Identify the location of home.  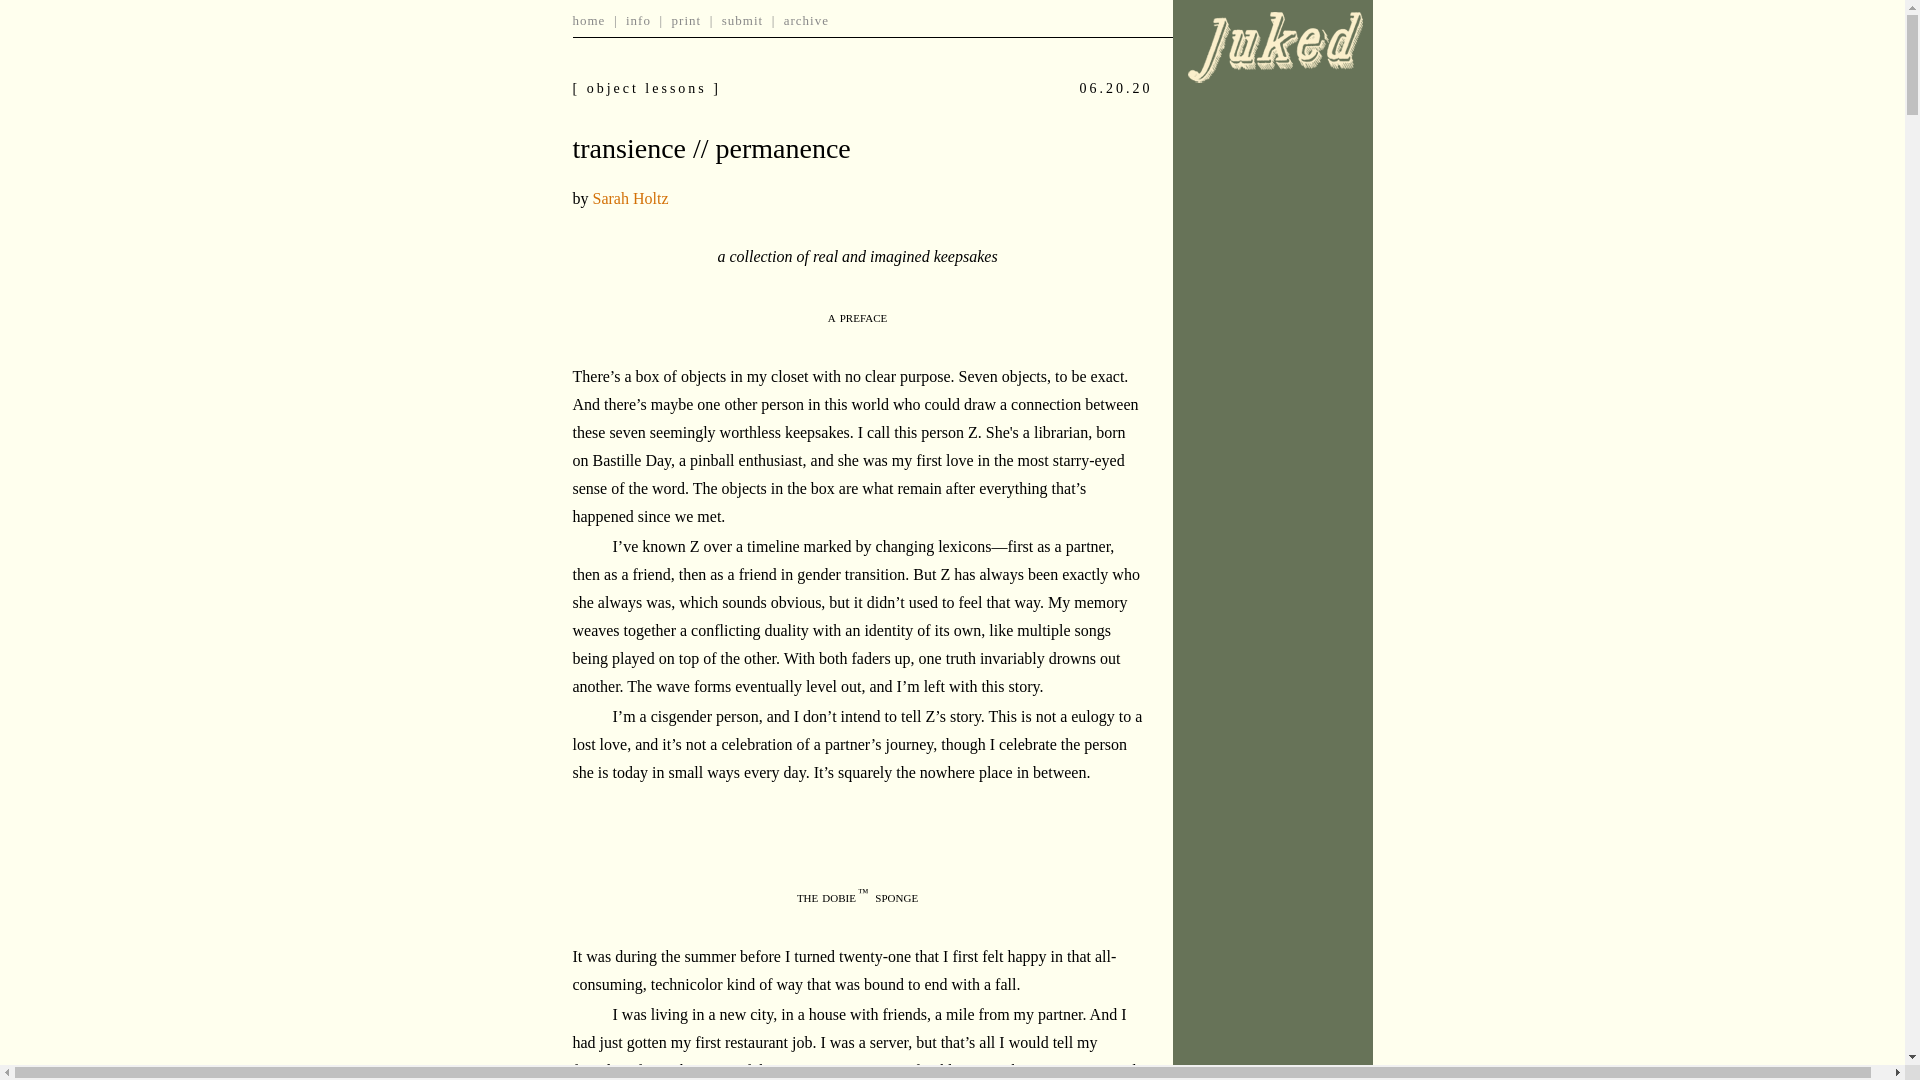
(588, 20).